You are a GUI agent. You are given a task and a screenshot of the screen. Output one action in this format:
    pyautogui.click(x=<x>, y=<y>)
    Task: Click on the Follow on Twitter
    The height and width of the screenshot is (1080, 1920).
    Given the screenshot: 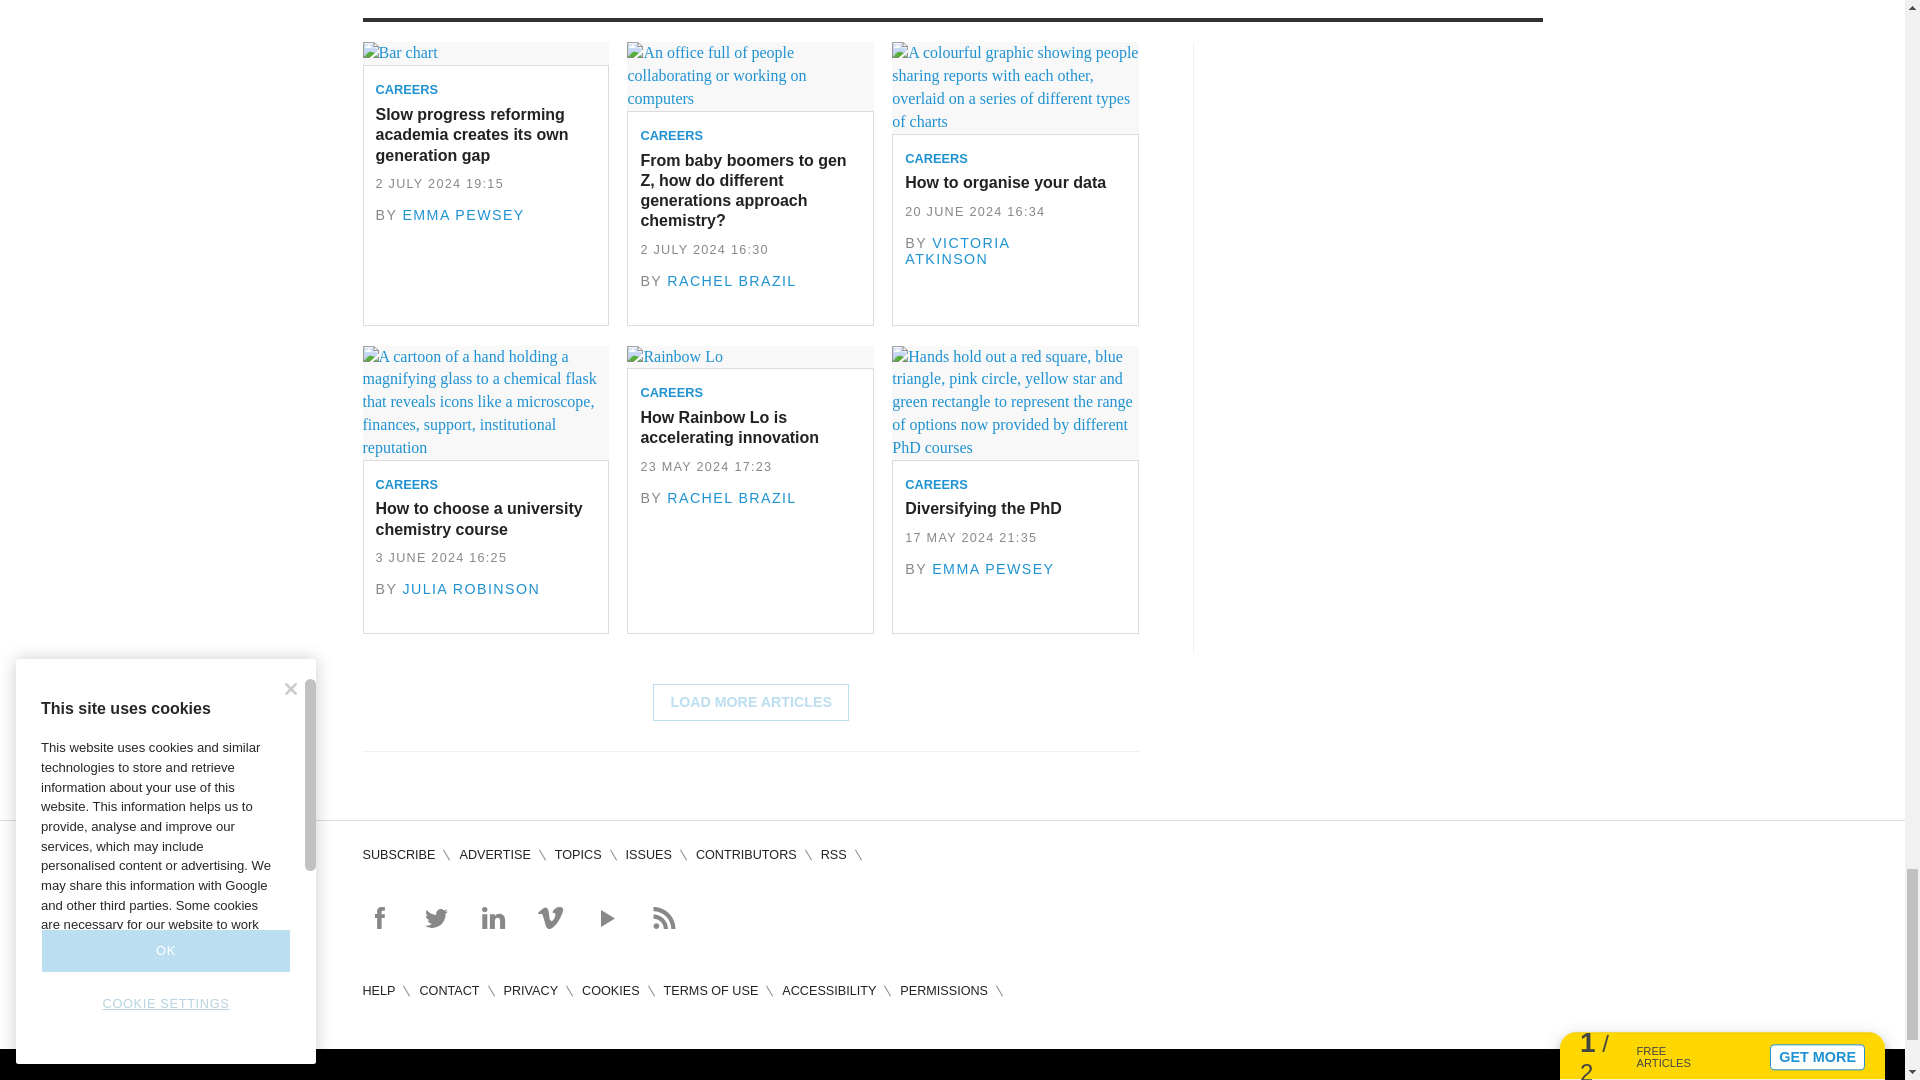 What is the action you would take?
    pyautogui.click(x=436, y=918)
    